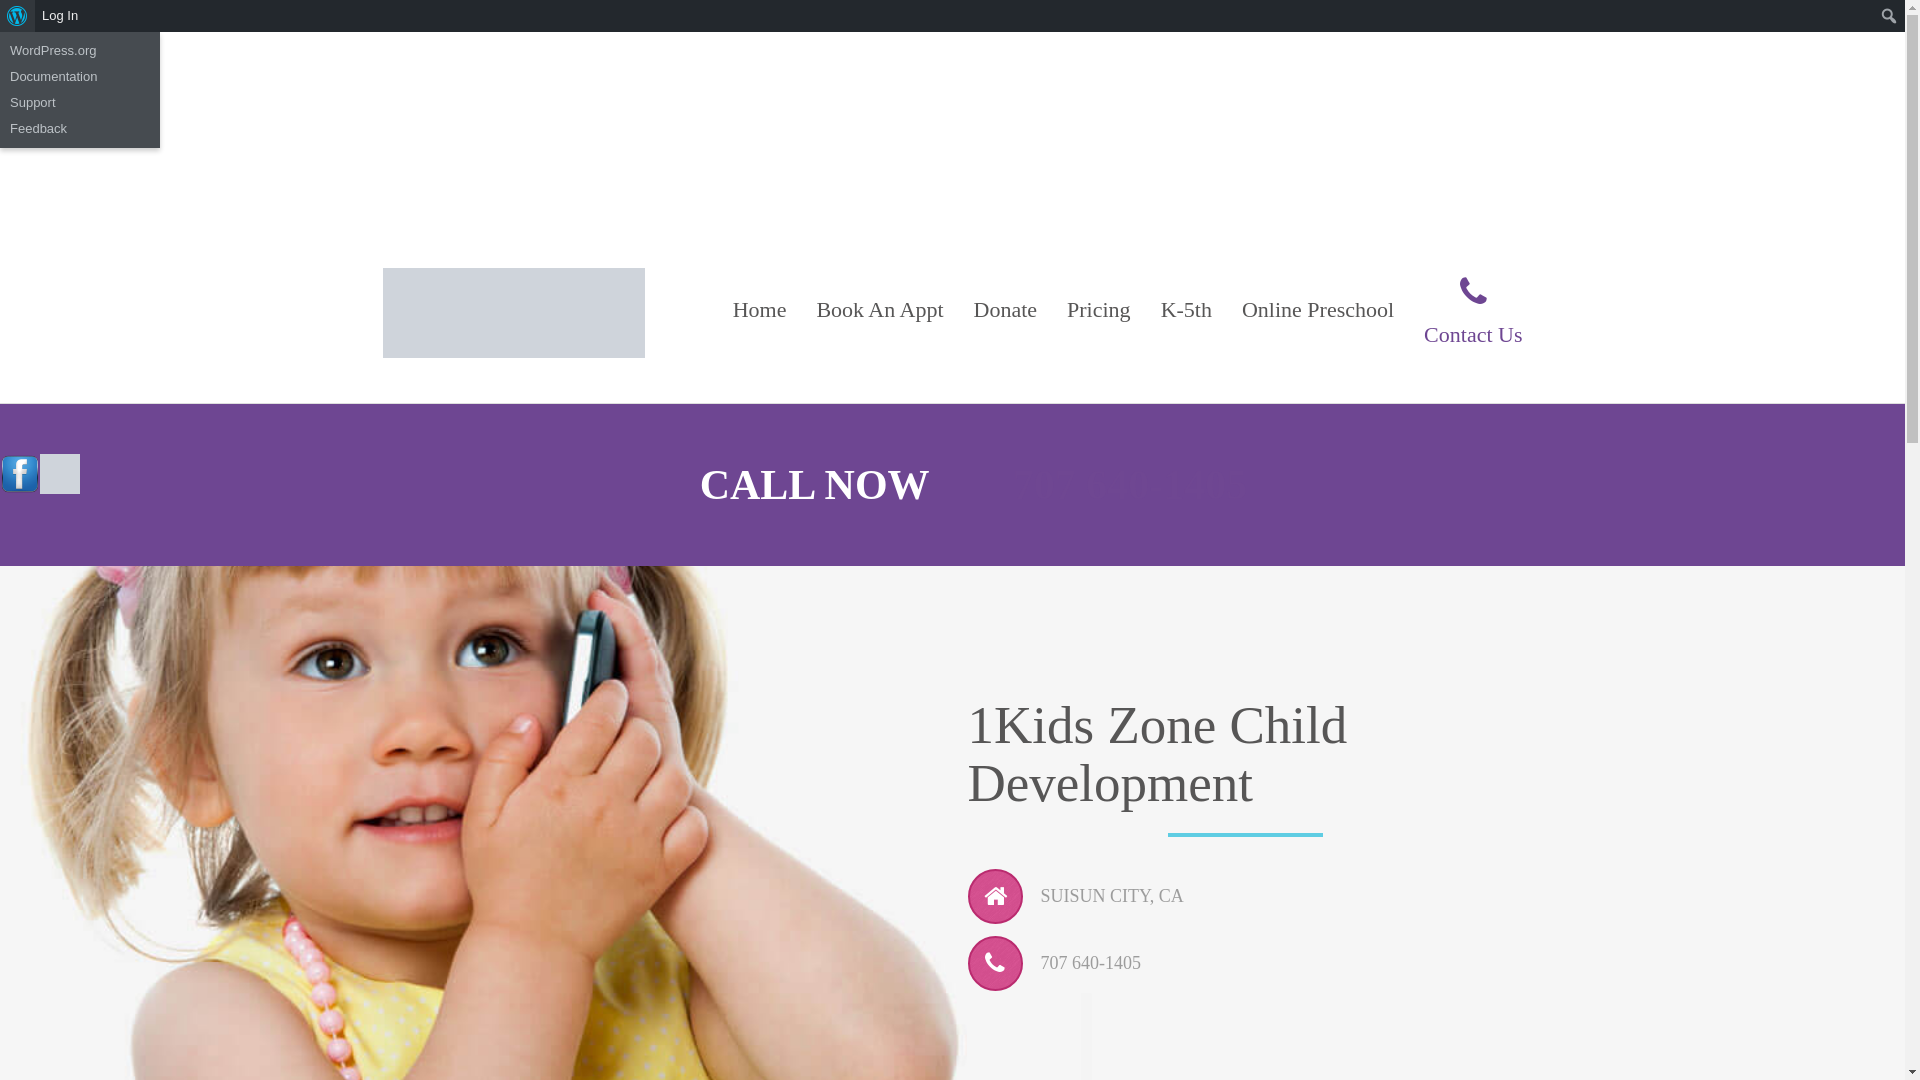  Describe the element at coordinates (80, 129) in the screenshot. I see `Feedback` at that location.